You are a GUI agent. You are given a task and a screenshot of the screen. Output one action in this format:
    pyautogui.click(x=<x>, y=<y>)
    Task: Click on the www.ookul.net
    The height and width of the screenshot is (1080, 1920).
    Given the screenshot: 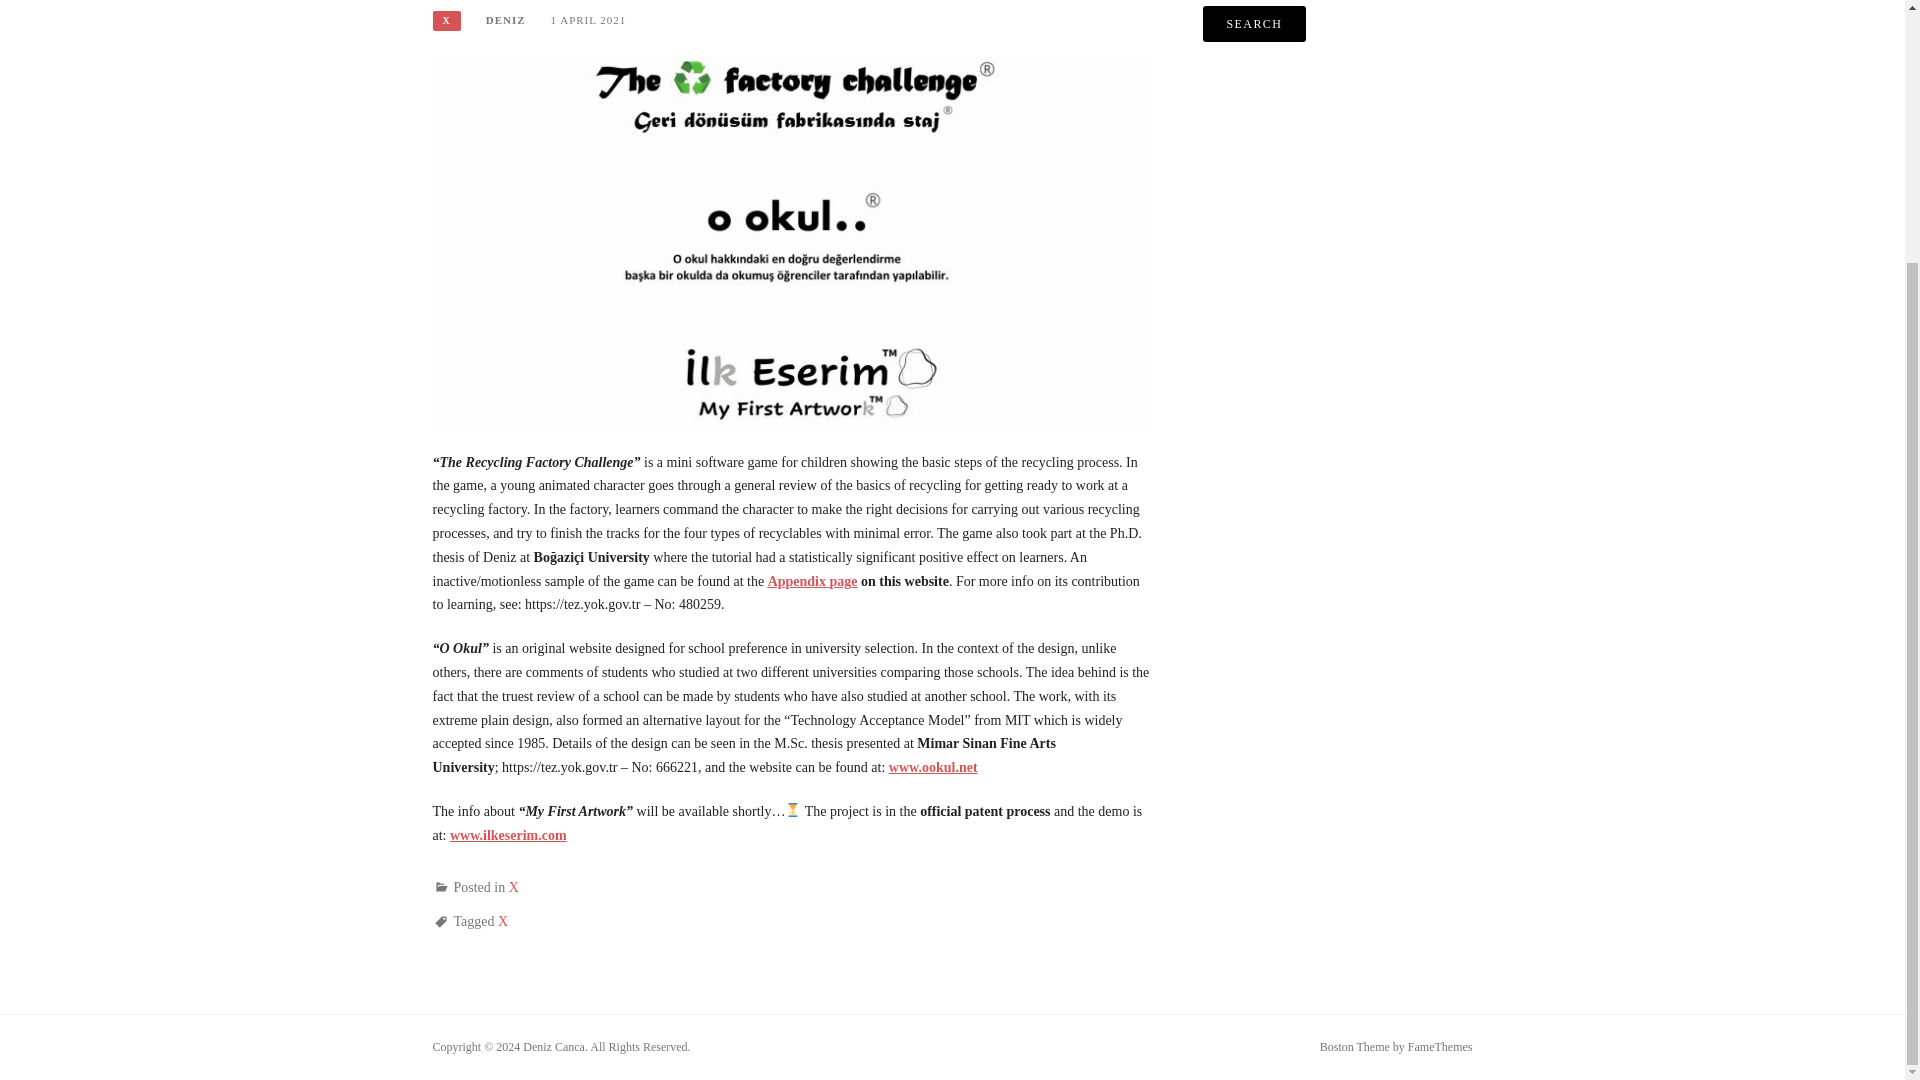 What is the action you would take?
    pyautogui.click(x=932, y=768)
    